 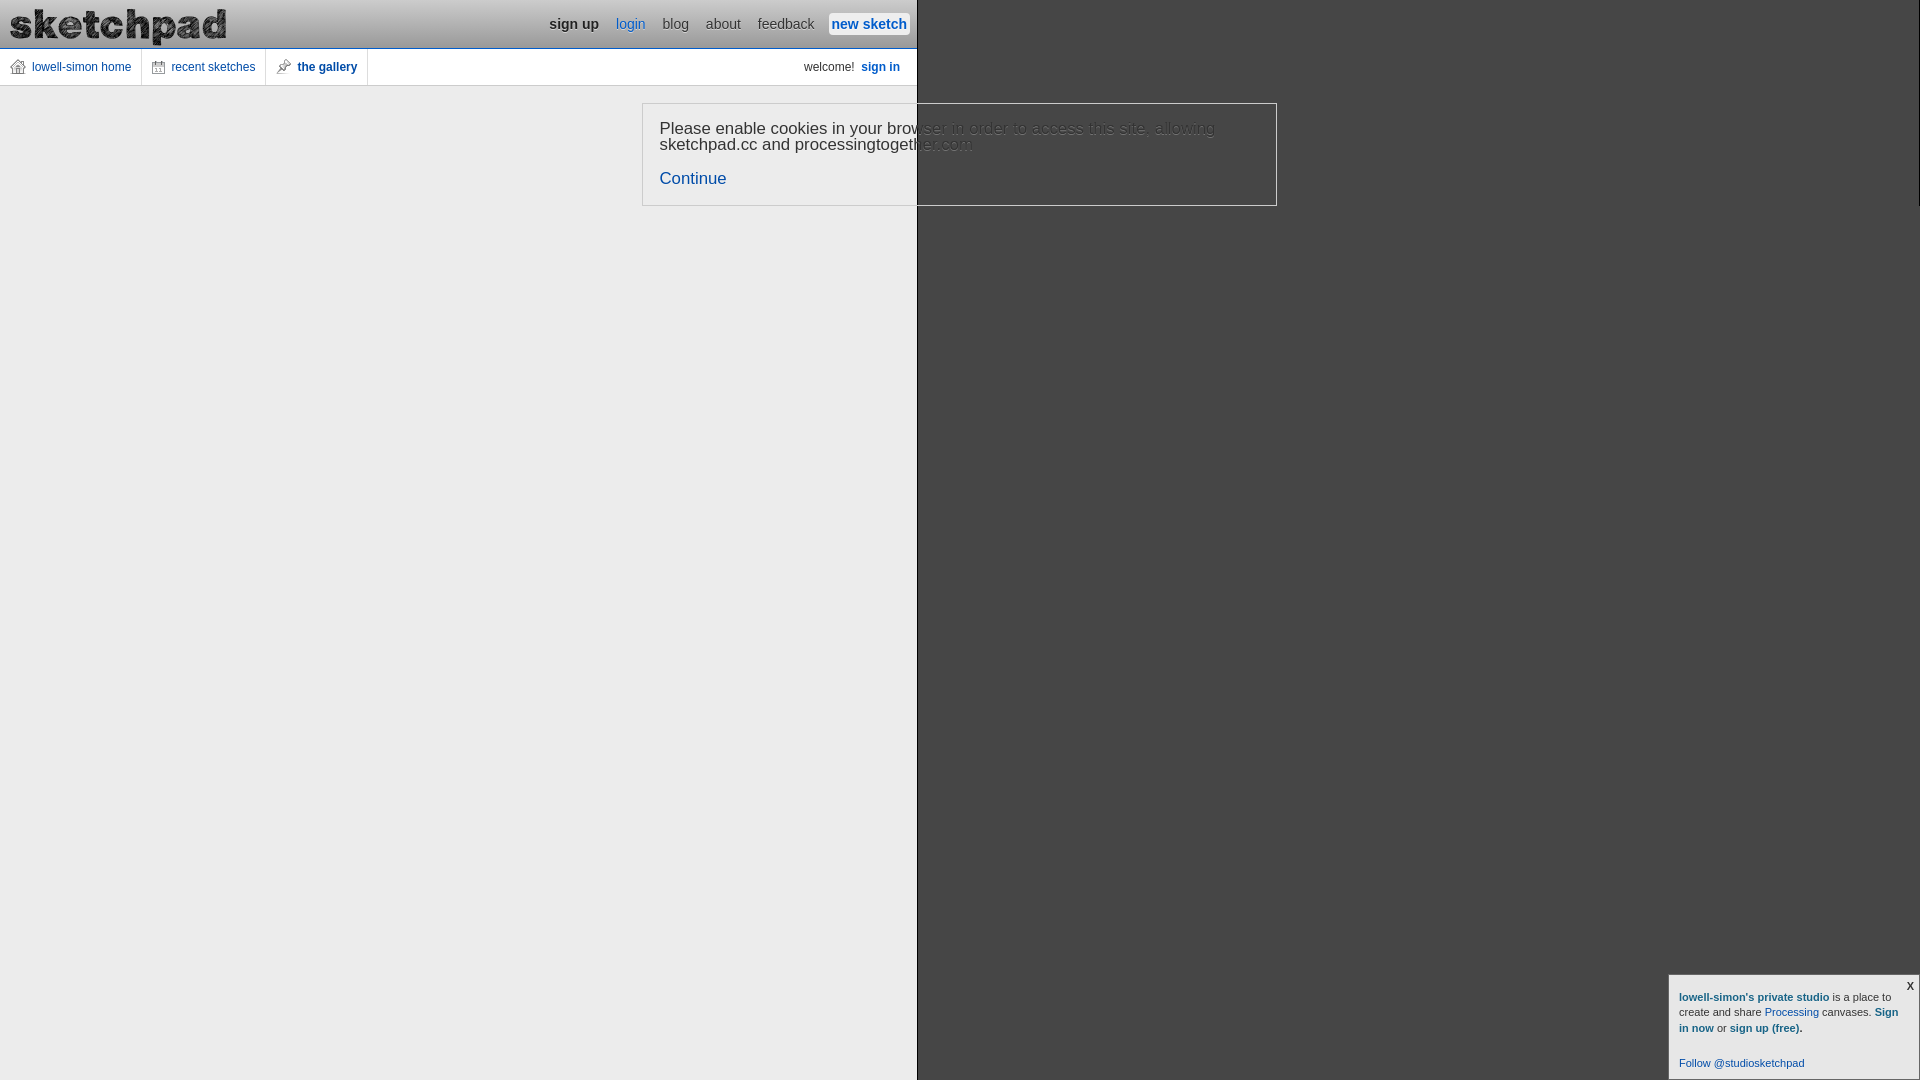 What do you see at coordinates (631, 24) in the screenshot?
I see `login` at bounding box center [631, 24].